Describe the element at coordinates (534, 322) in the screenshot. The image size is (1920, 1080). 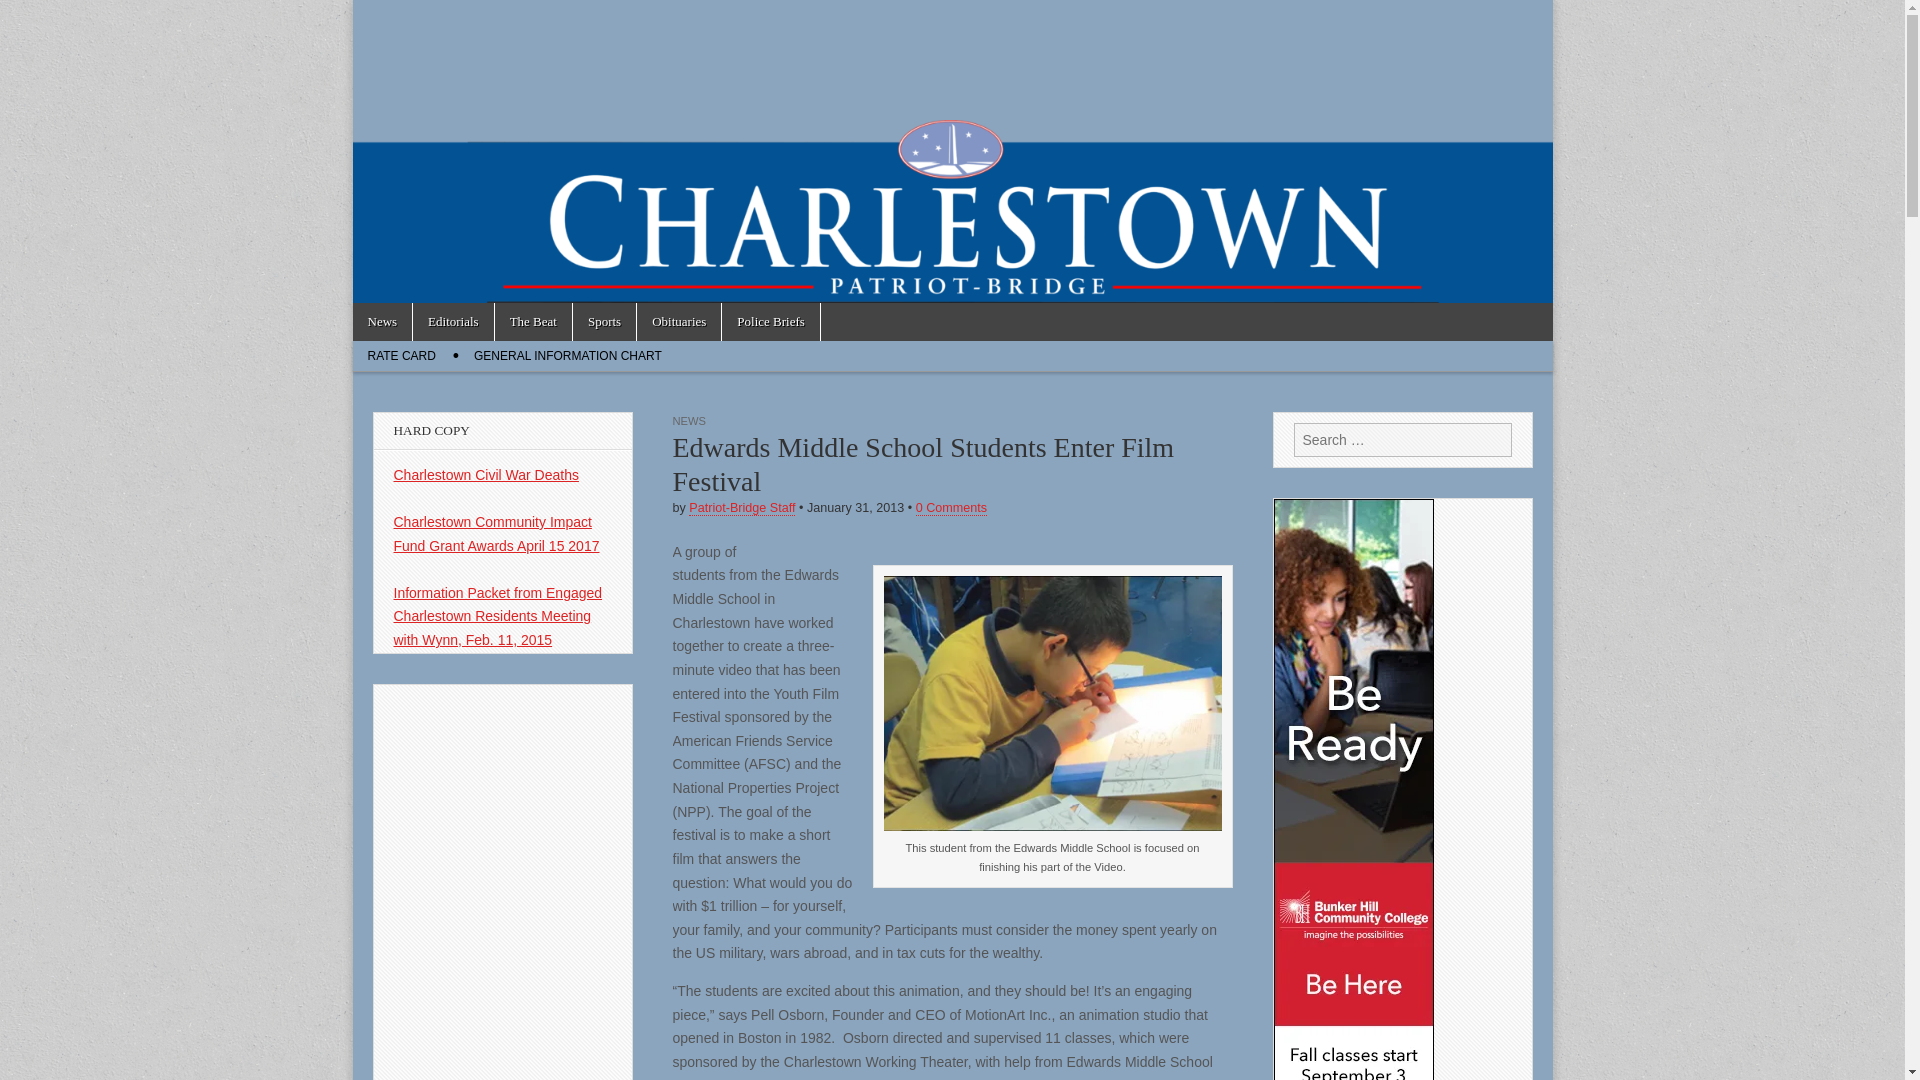
I see `The Beat` at that location.